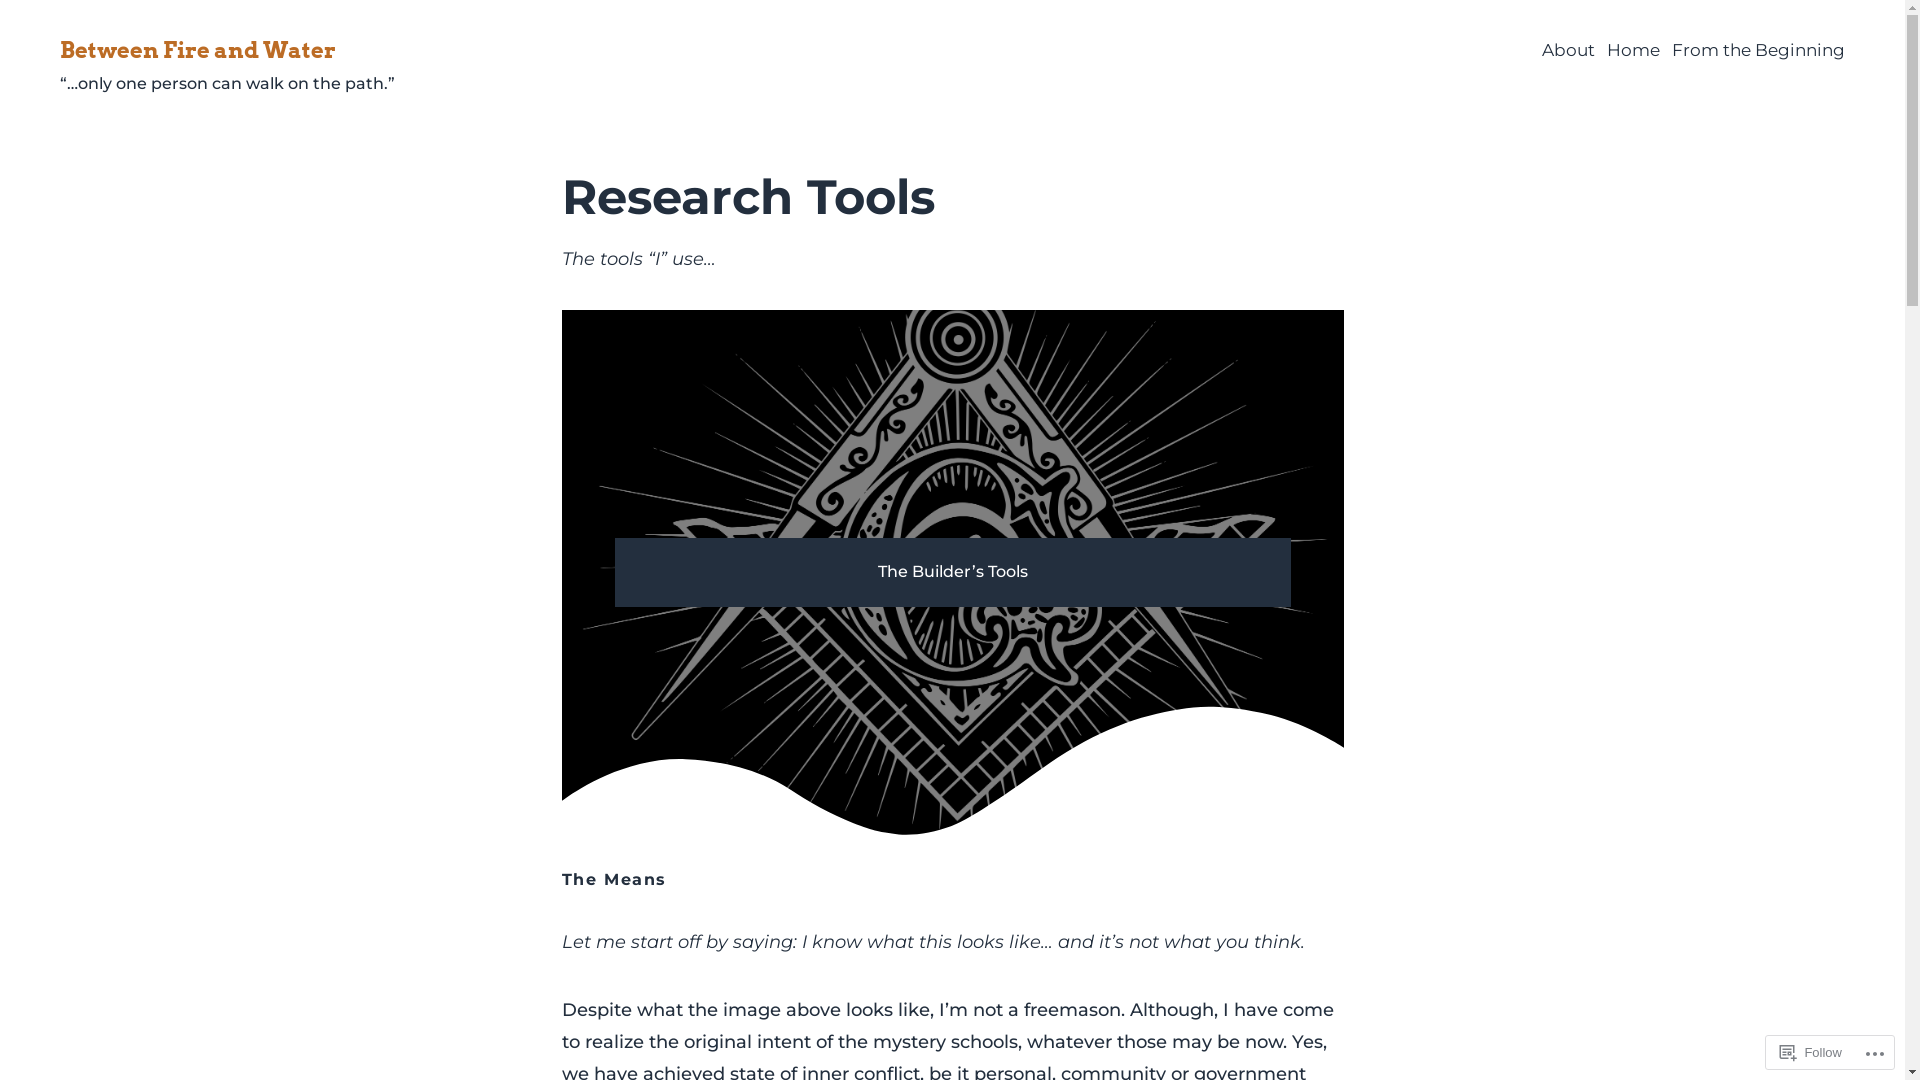 This screenshot has width=1920, height=1080. I want to click on From the Beginning, so click(1758, 51).